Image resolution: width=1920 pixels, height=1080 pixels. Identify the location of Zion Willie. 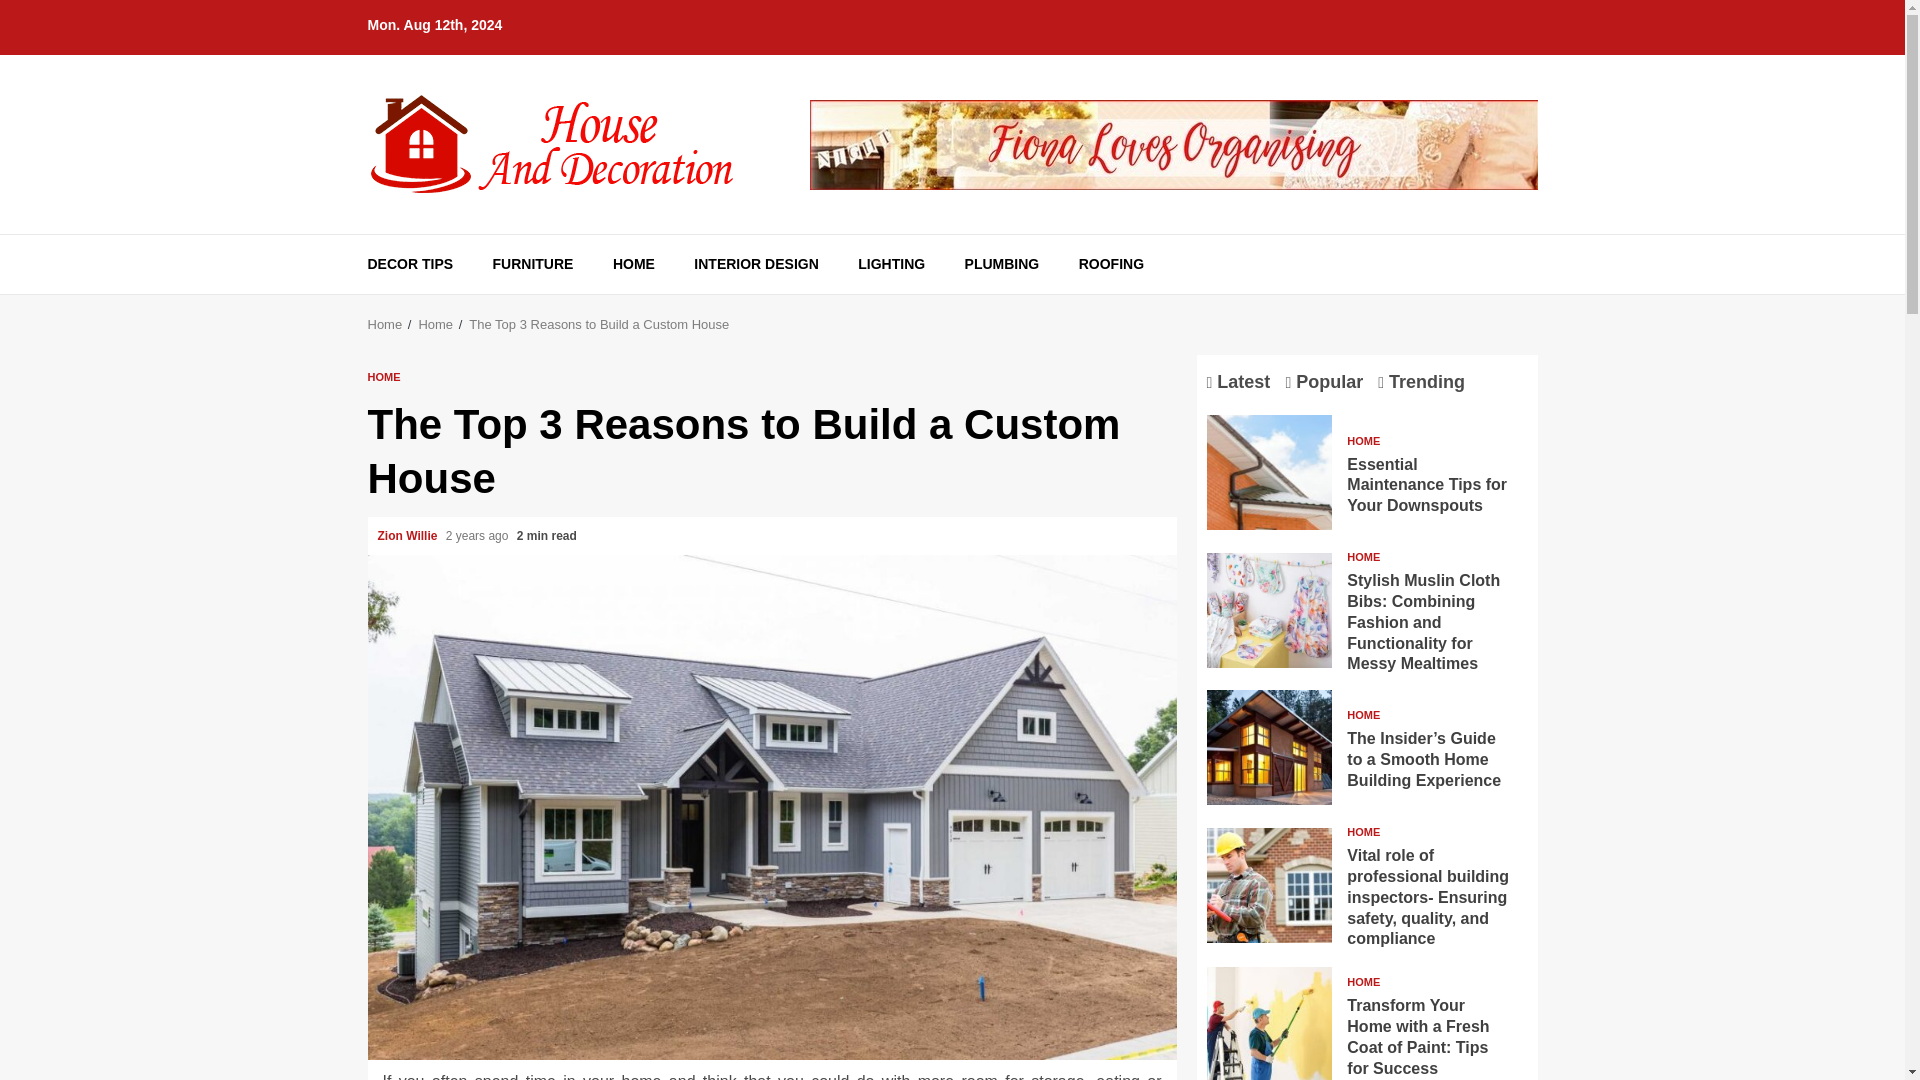
(410, 536).